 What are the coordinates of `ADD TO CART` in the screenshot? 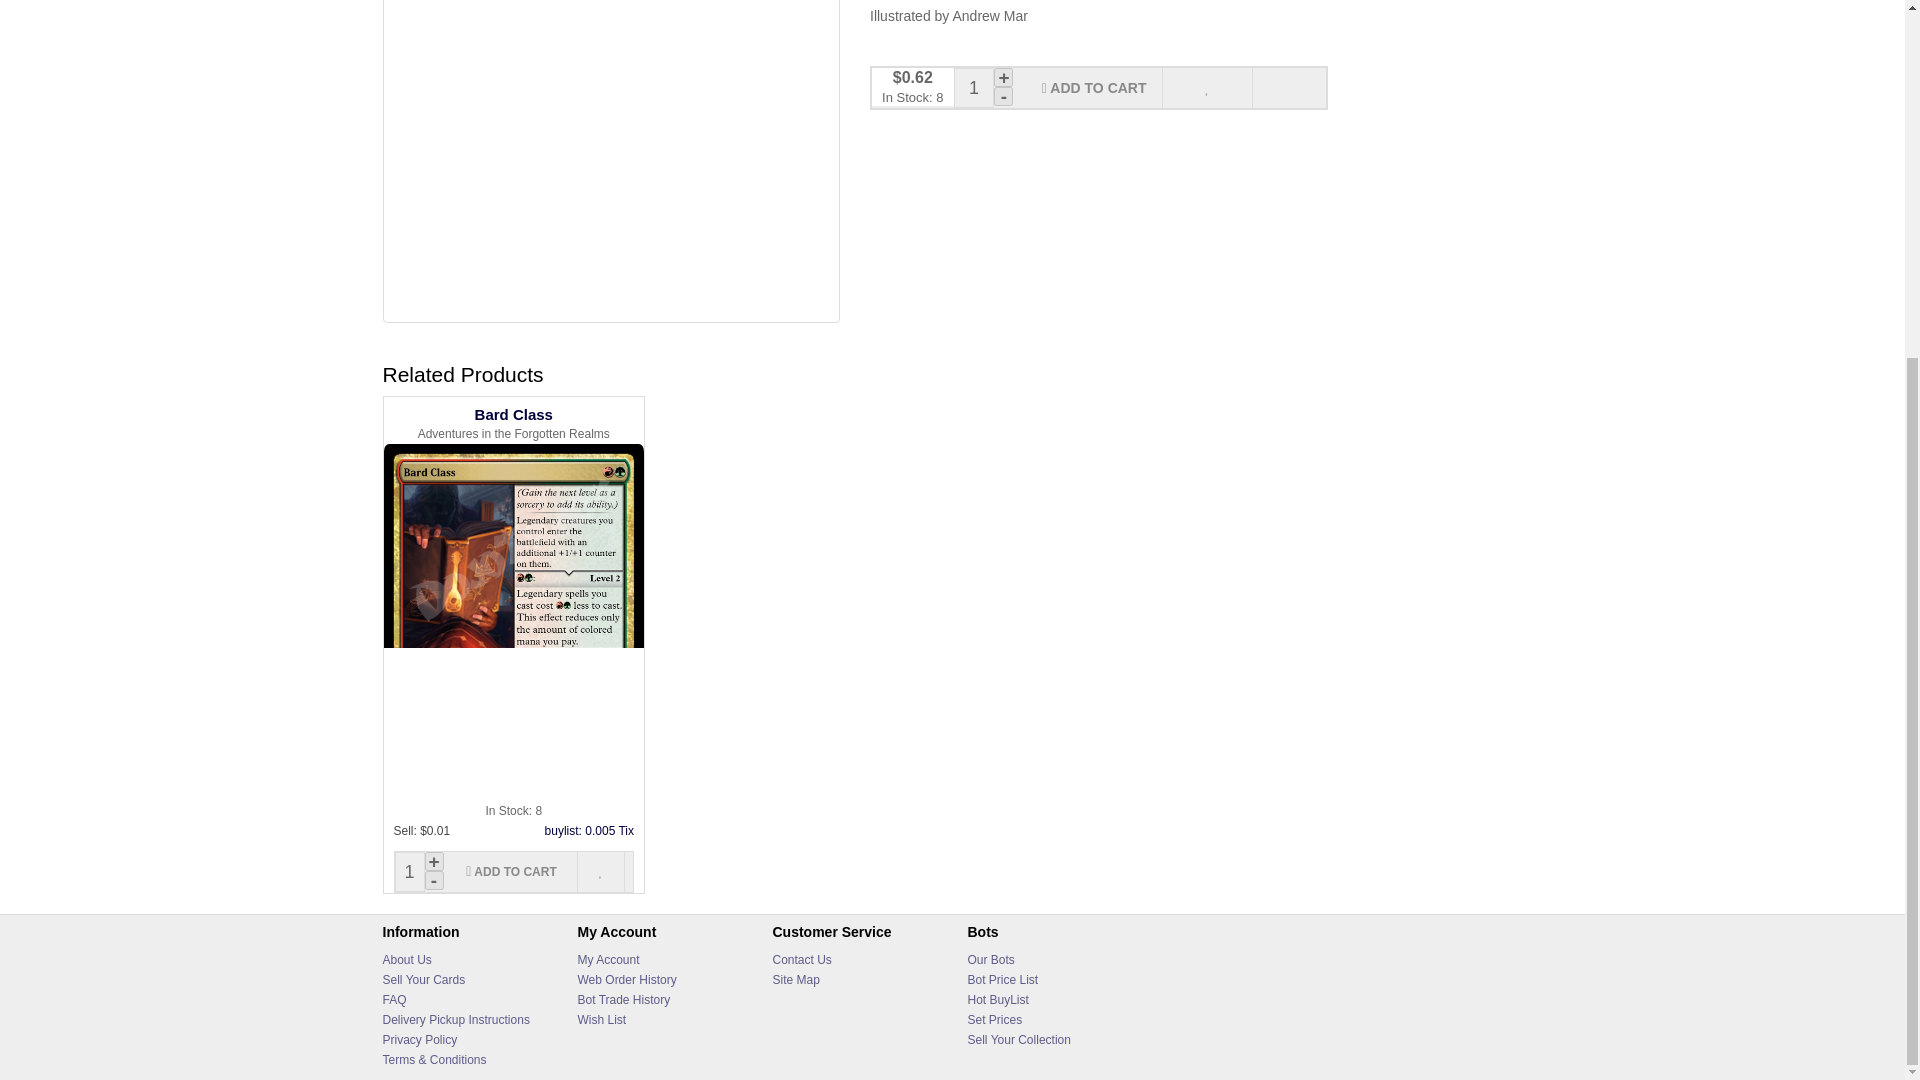 It's located at (511, 872).